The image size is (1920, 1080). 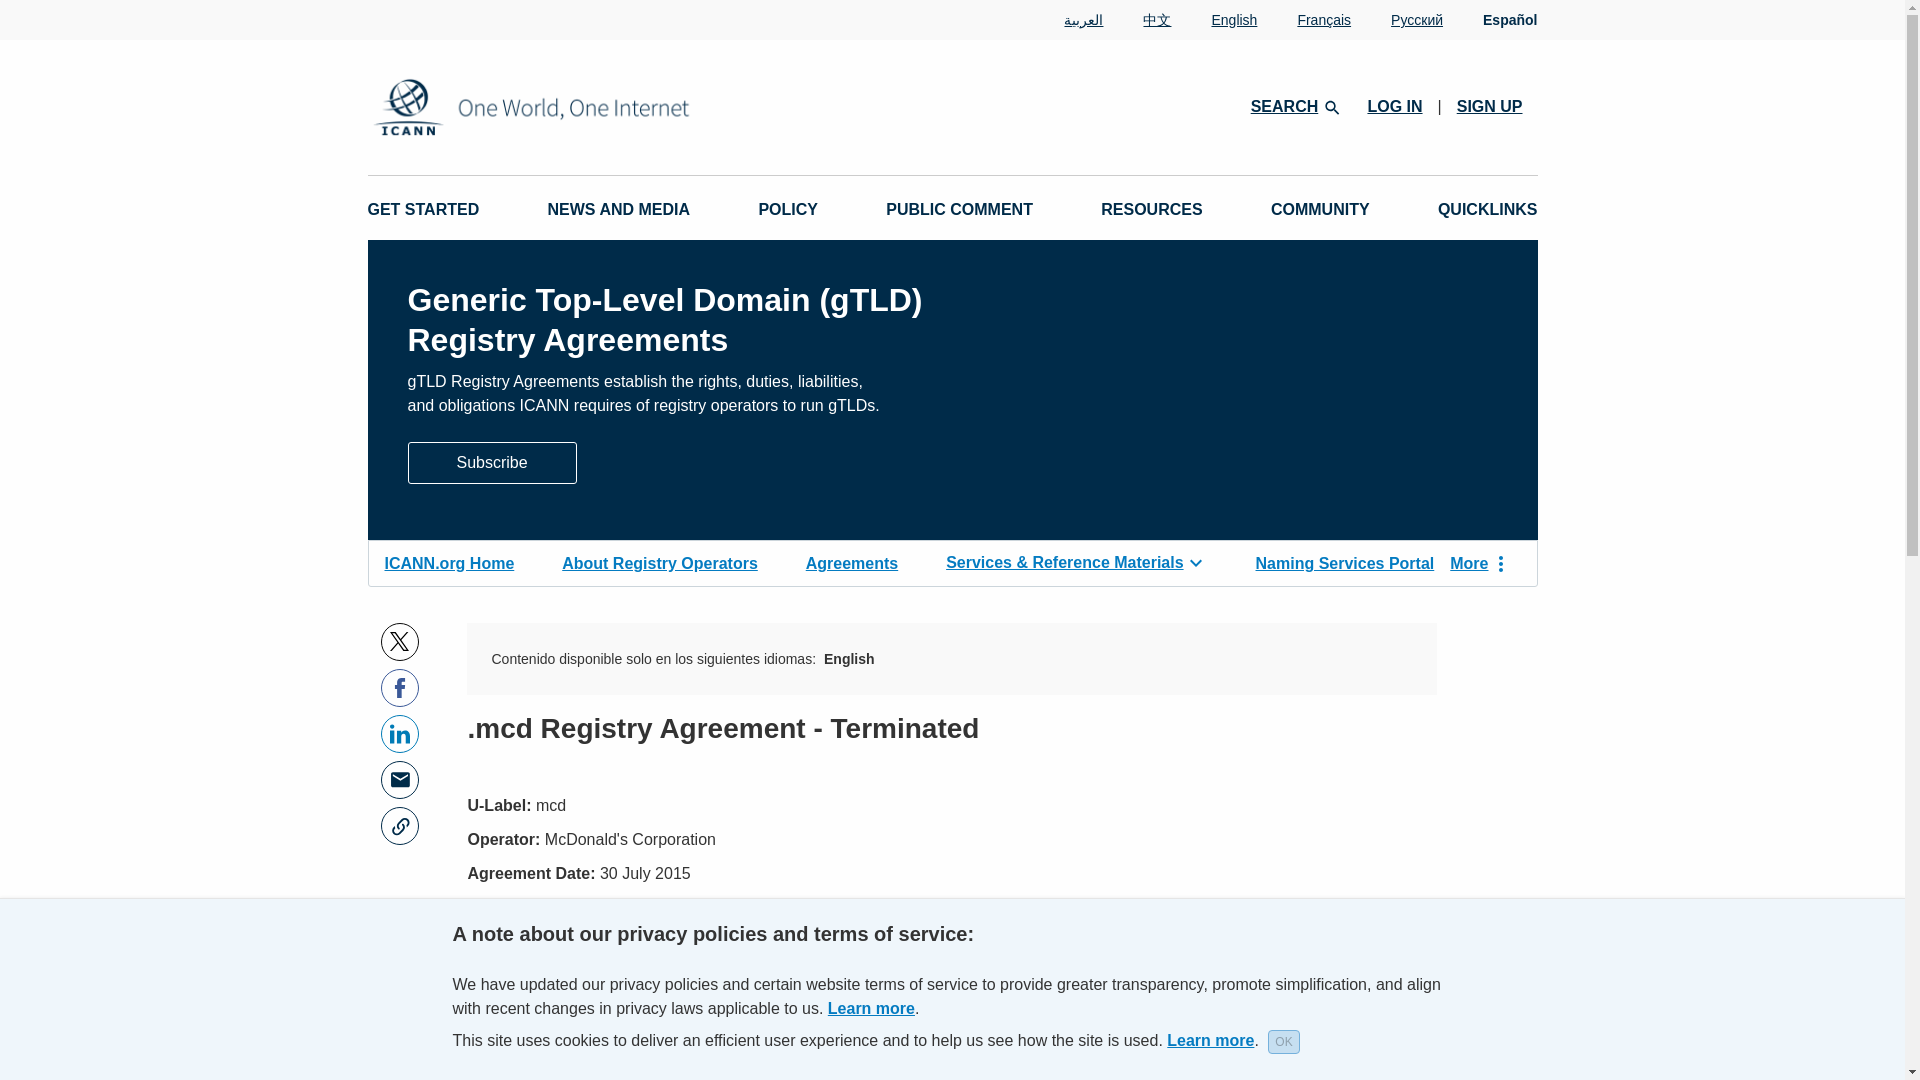 What do you see at coordinates (1394, 106) in the screenshot?
I see `LOG IN` at bounding box center [1394, 106].